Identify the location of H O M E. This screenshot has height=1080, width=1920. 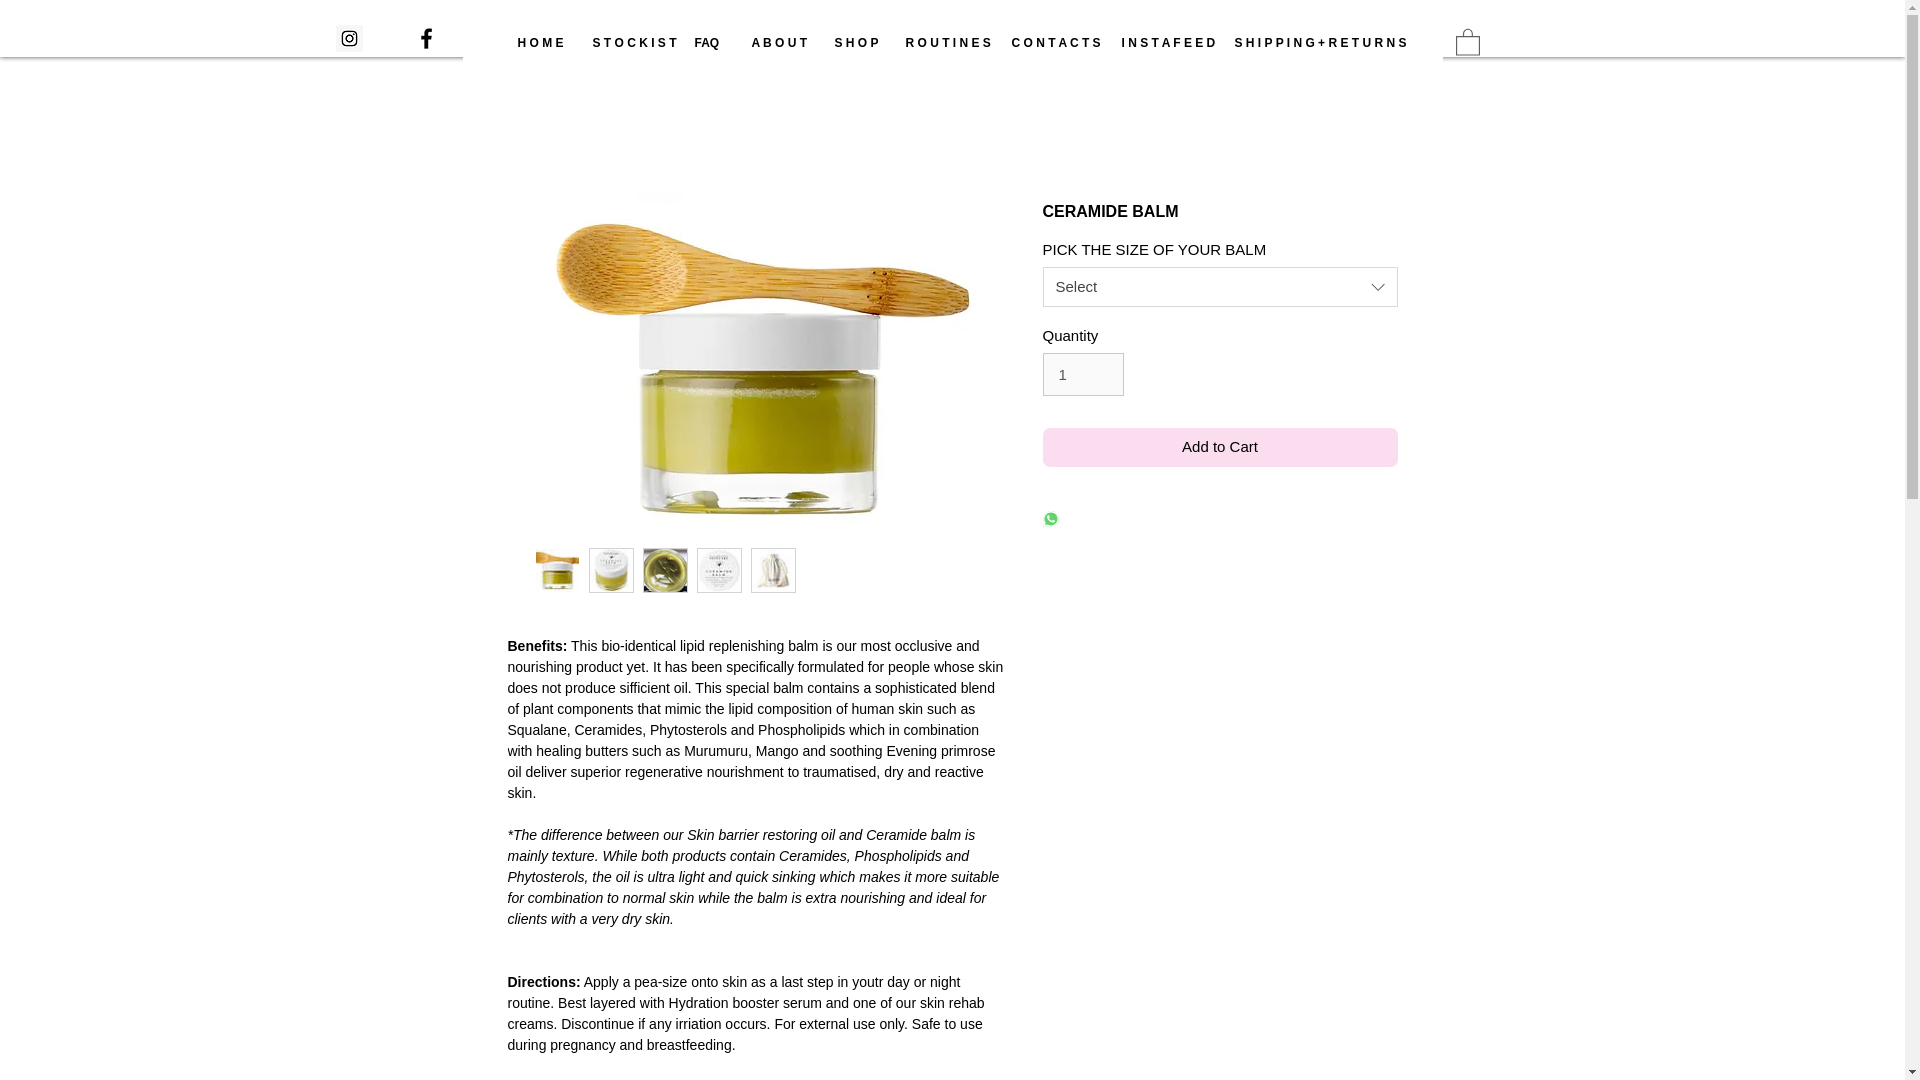
(539, 44).